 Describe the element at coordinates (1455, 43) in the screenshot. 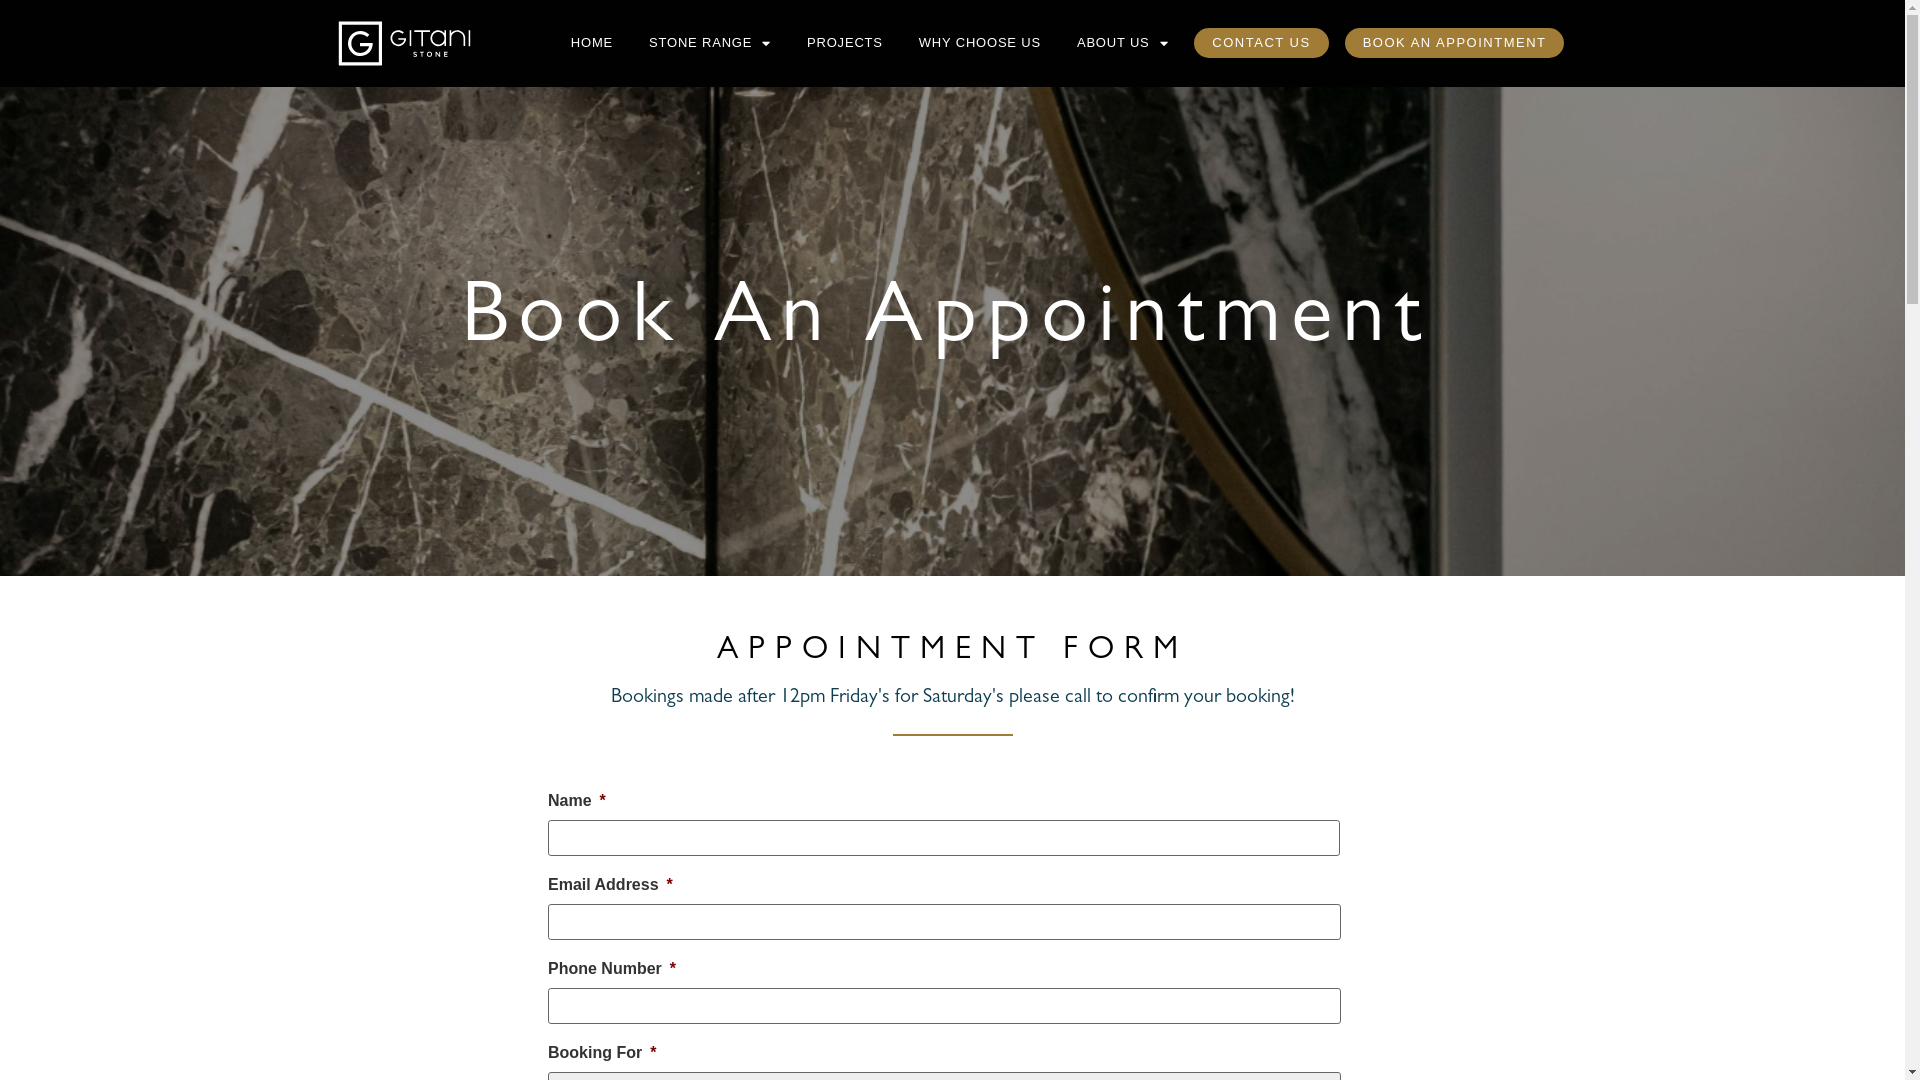

I see `BOOK AN APPOINTMENT` at that location.